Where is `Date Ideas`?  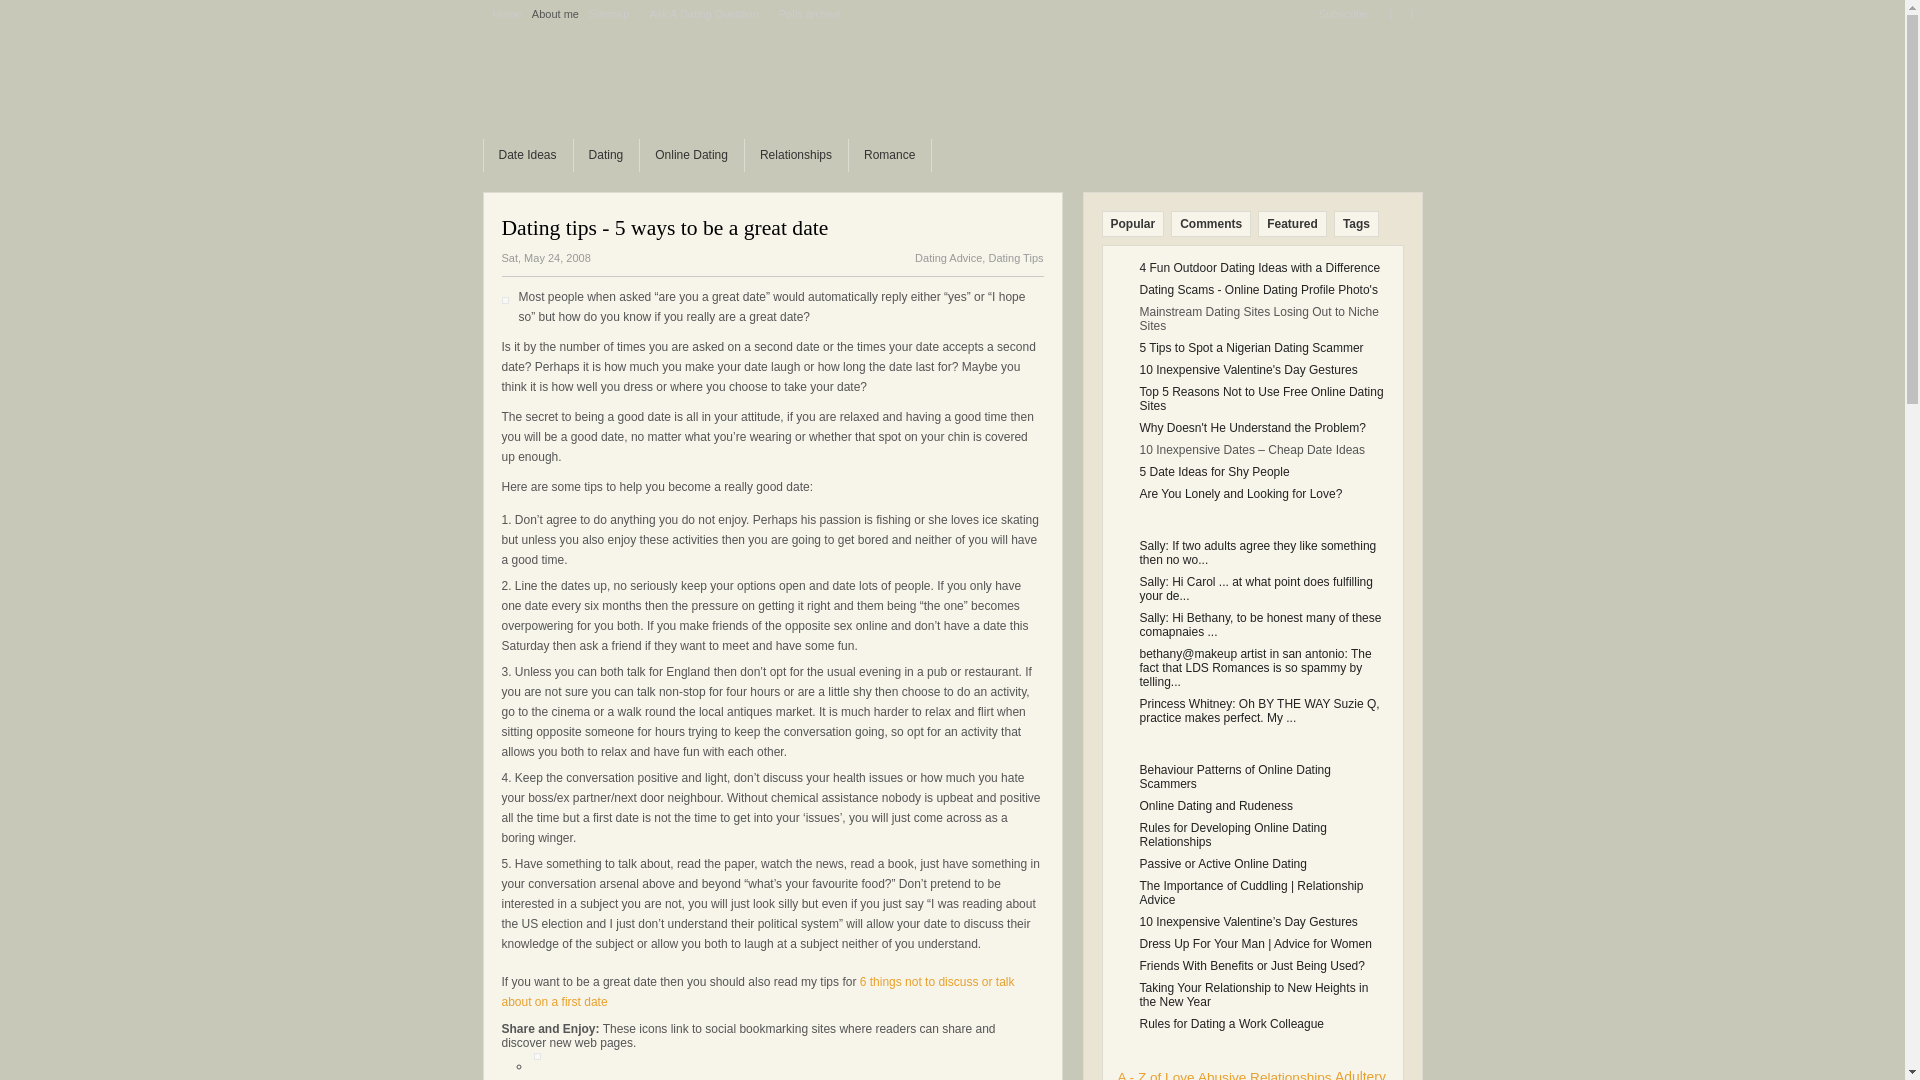
Date Ideas is located at coordinates (528, 155).